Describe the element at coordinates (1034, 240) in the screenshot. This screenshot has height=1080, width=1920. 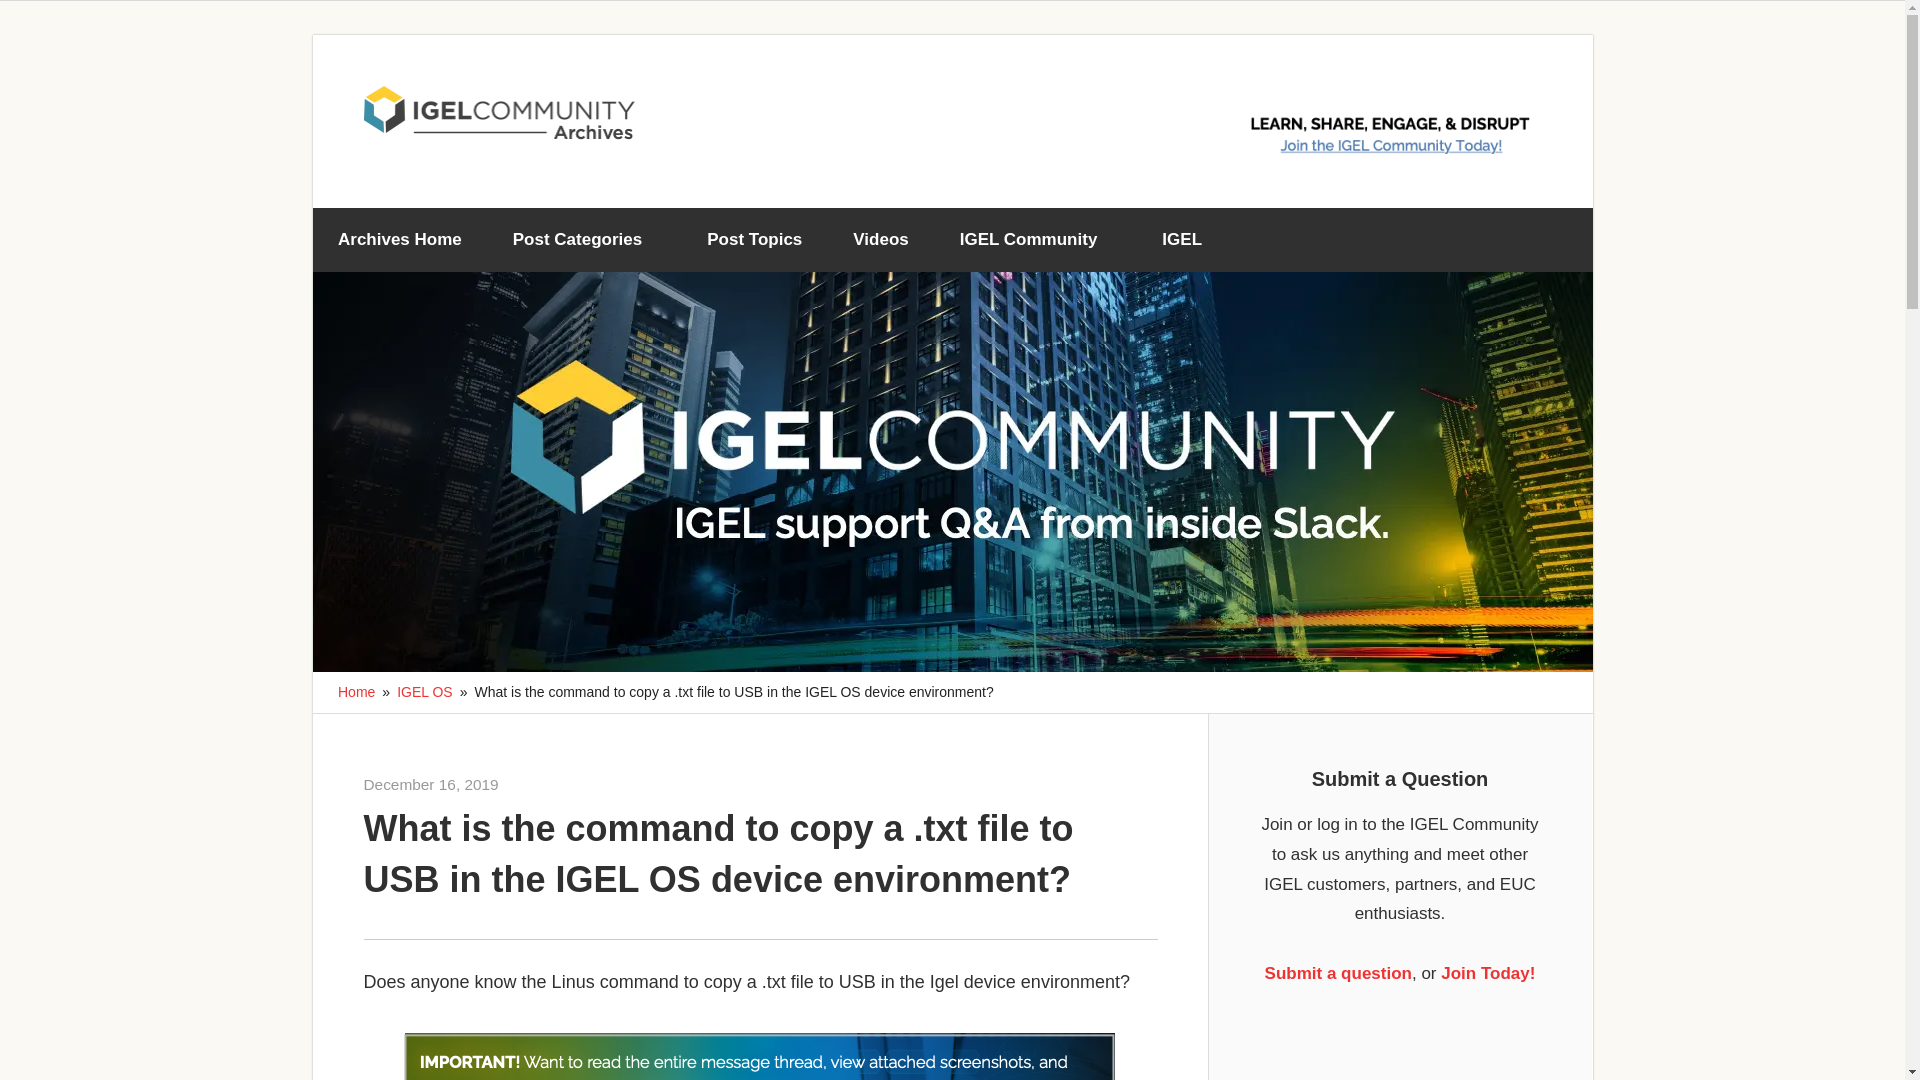
I see `IGEL Community` at that location.